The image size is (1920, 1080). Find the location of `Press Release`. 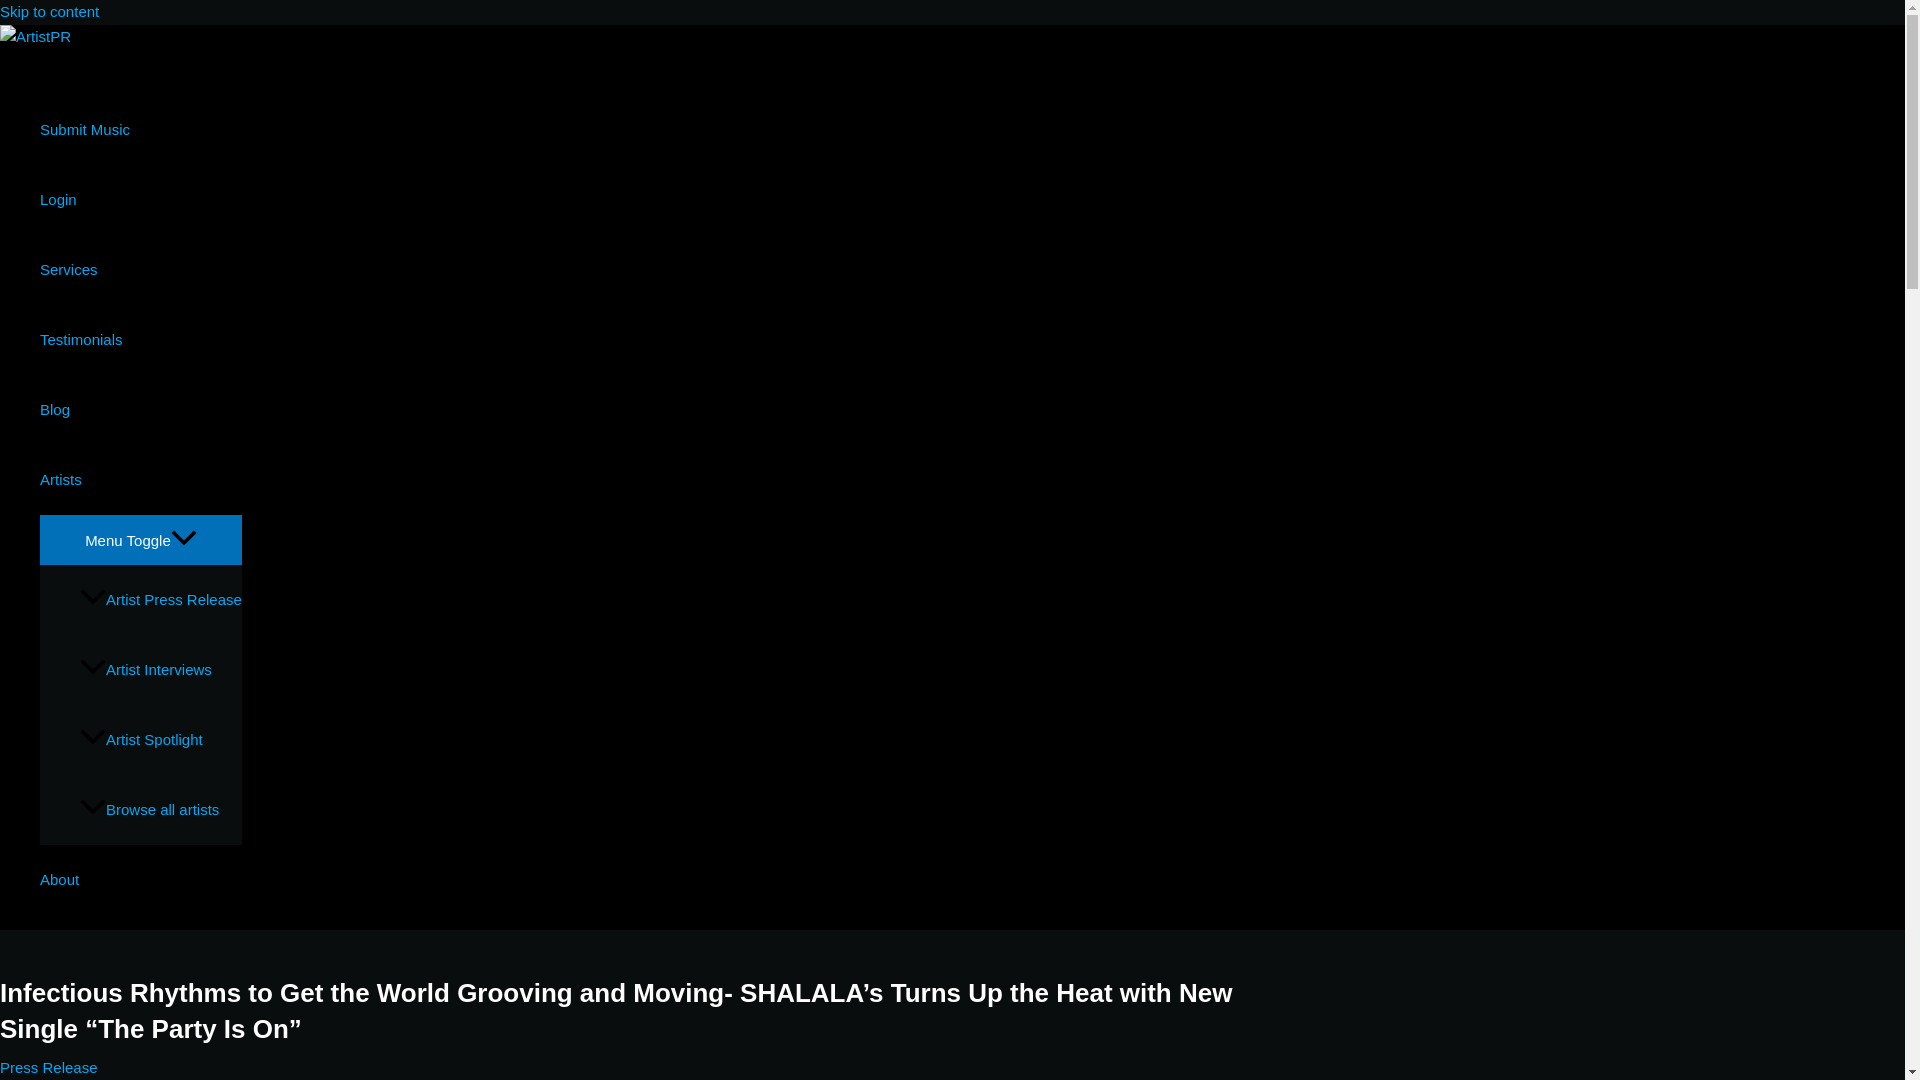

Press Release is located at coordinates (48, 1067).